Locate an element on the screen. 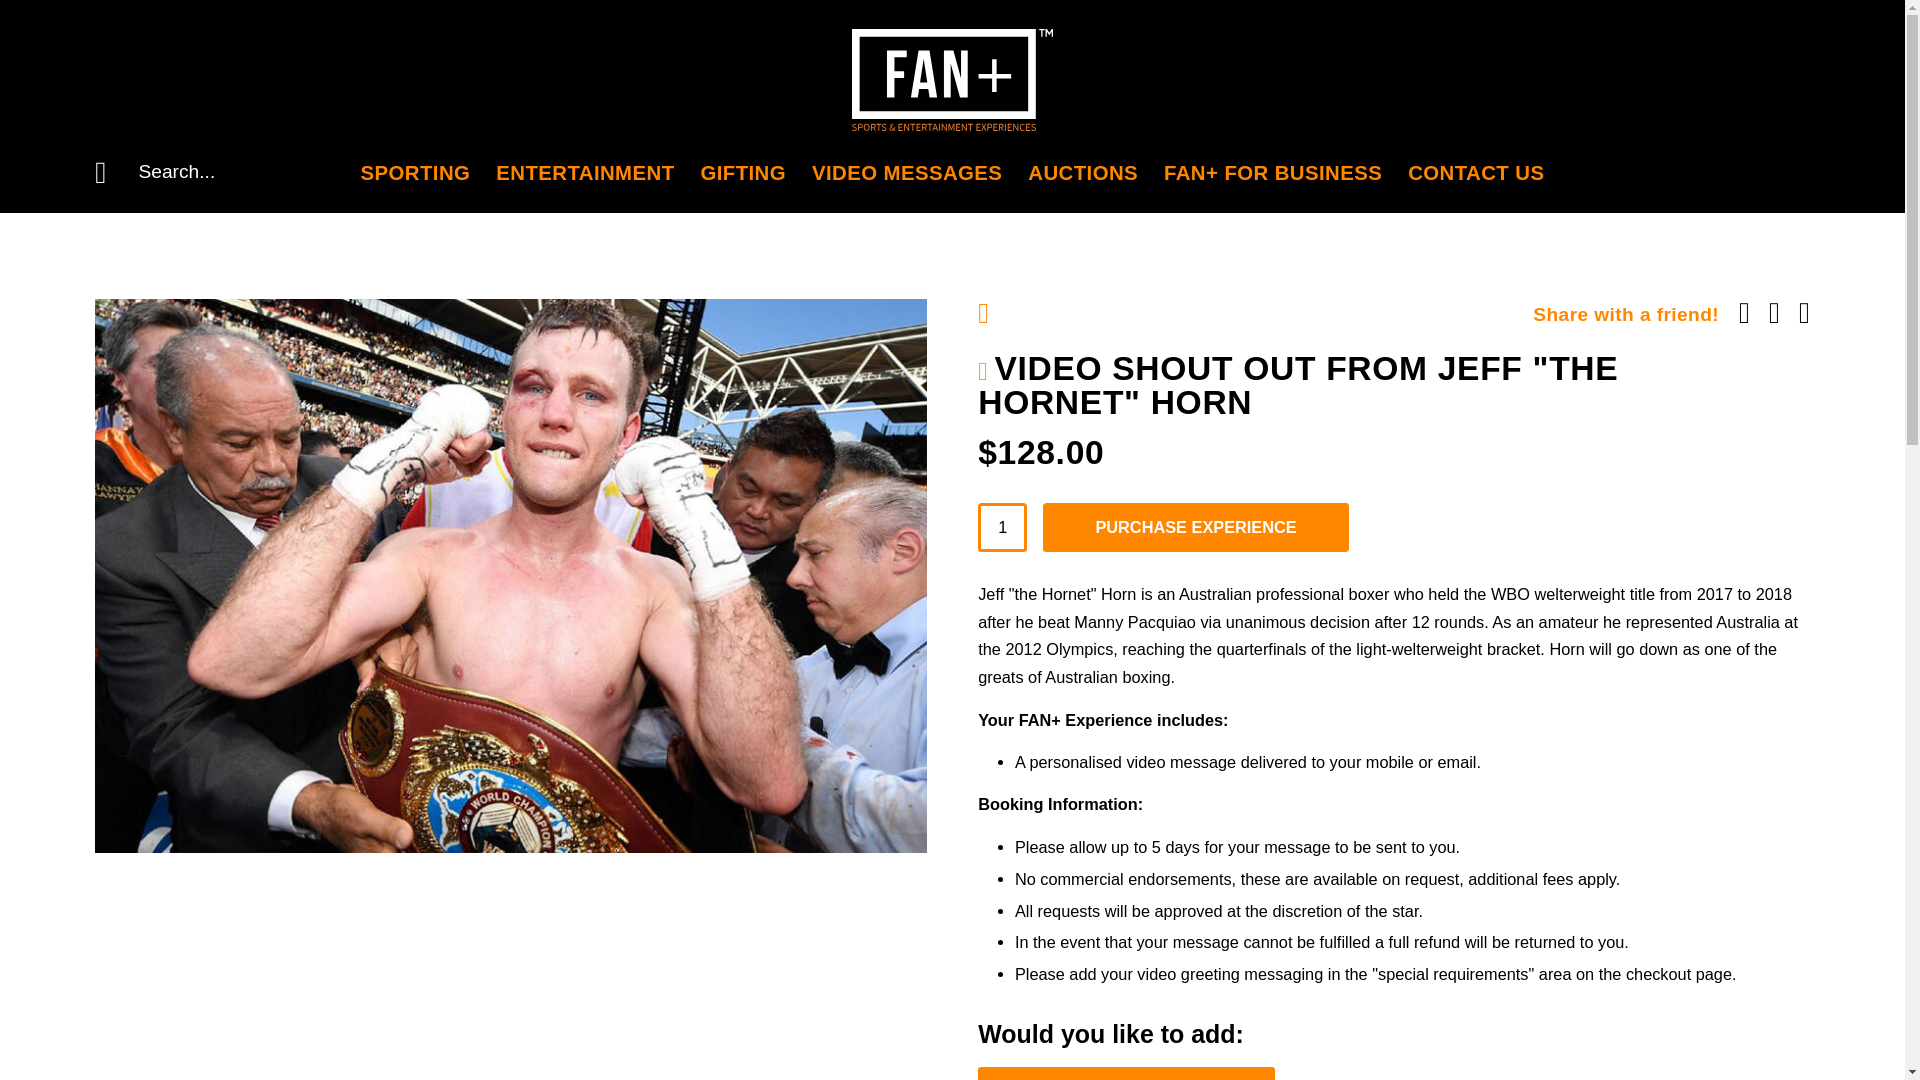 The height and width of the screenshot is (1080, 1920). PURCHASE EXPERIENCE is located at coordinates (1194, 527).